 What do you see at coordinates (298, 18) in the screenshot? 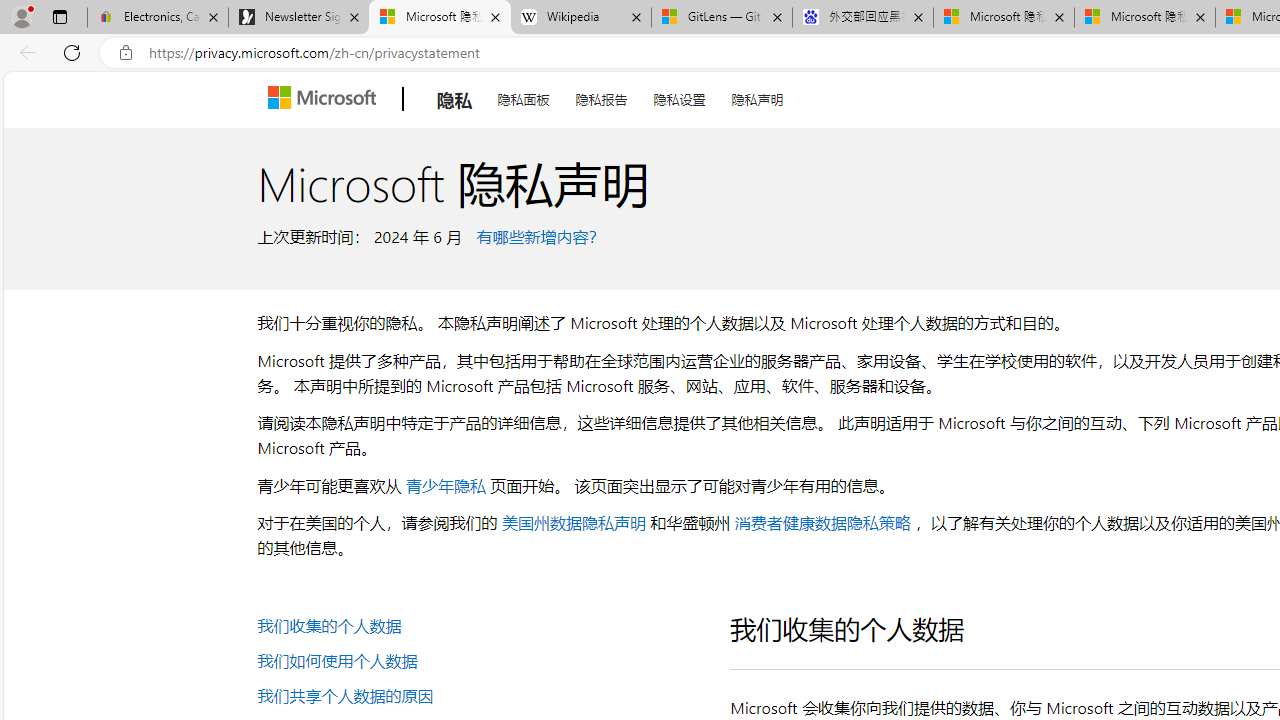
I see `Newsletter Sign Up` at bounding box center [298, 18].